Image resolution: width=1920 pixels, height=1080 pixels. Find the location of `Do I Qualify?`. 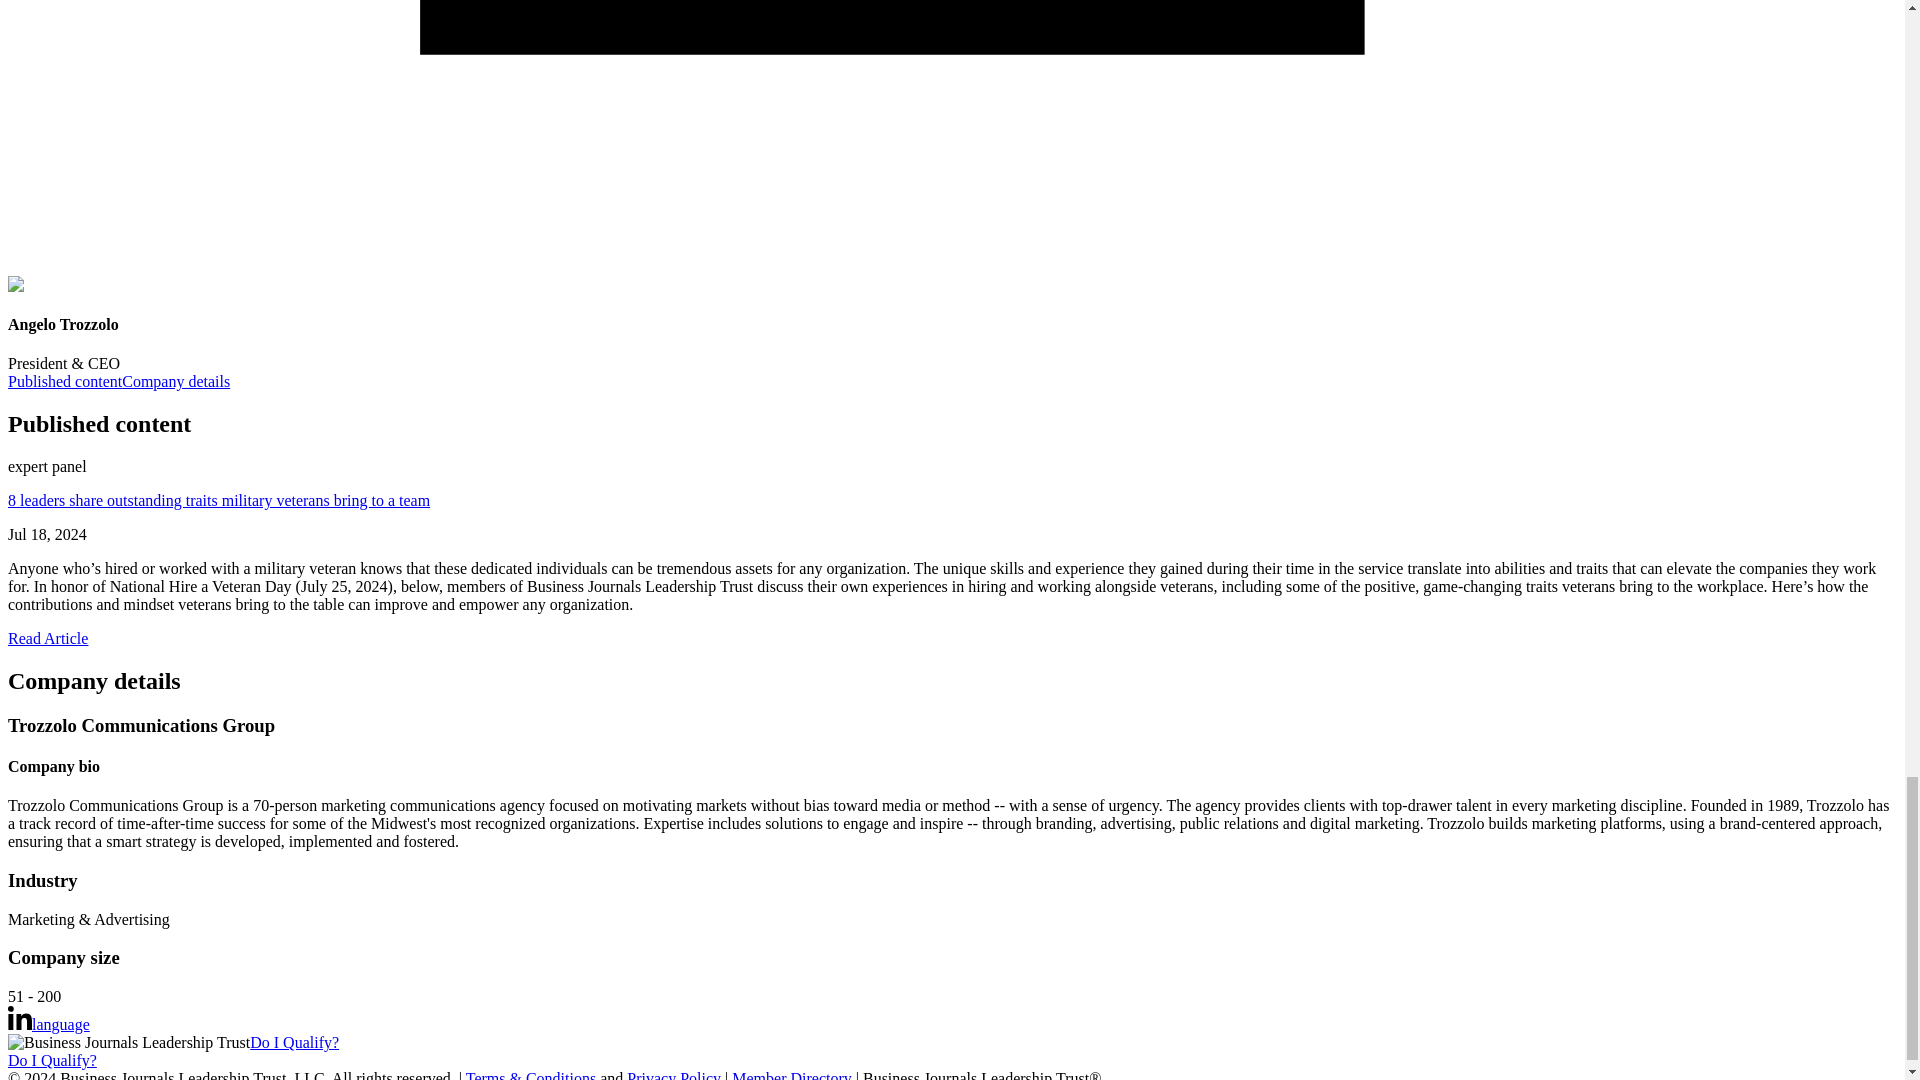

Do I Qualify? is located at coordinates (294, 1042).